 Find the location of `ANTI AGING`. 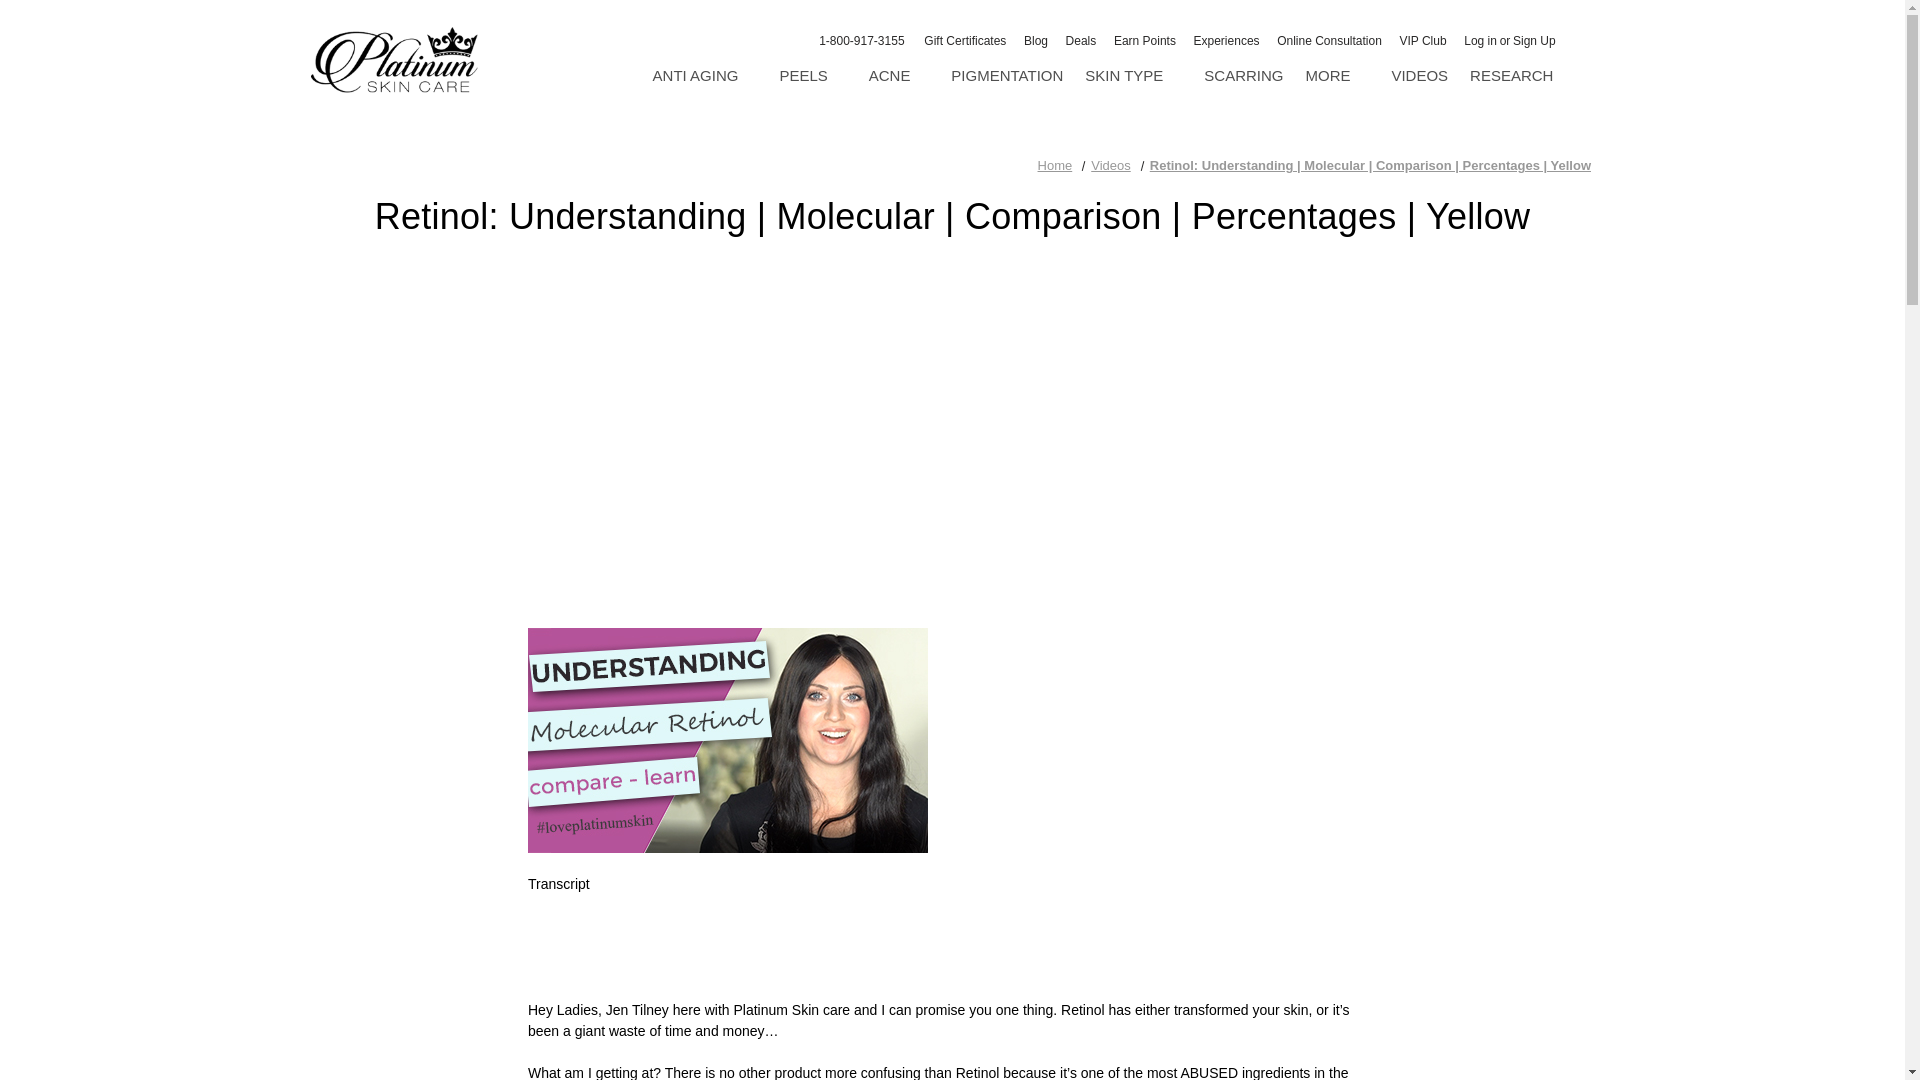

ANTI AGING is located at coordinates (705, 76).